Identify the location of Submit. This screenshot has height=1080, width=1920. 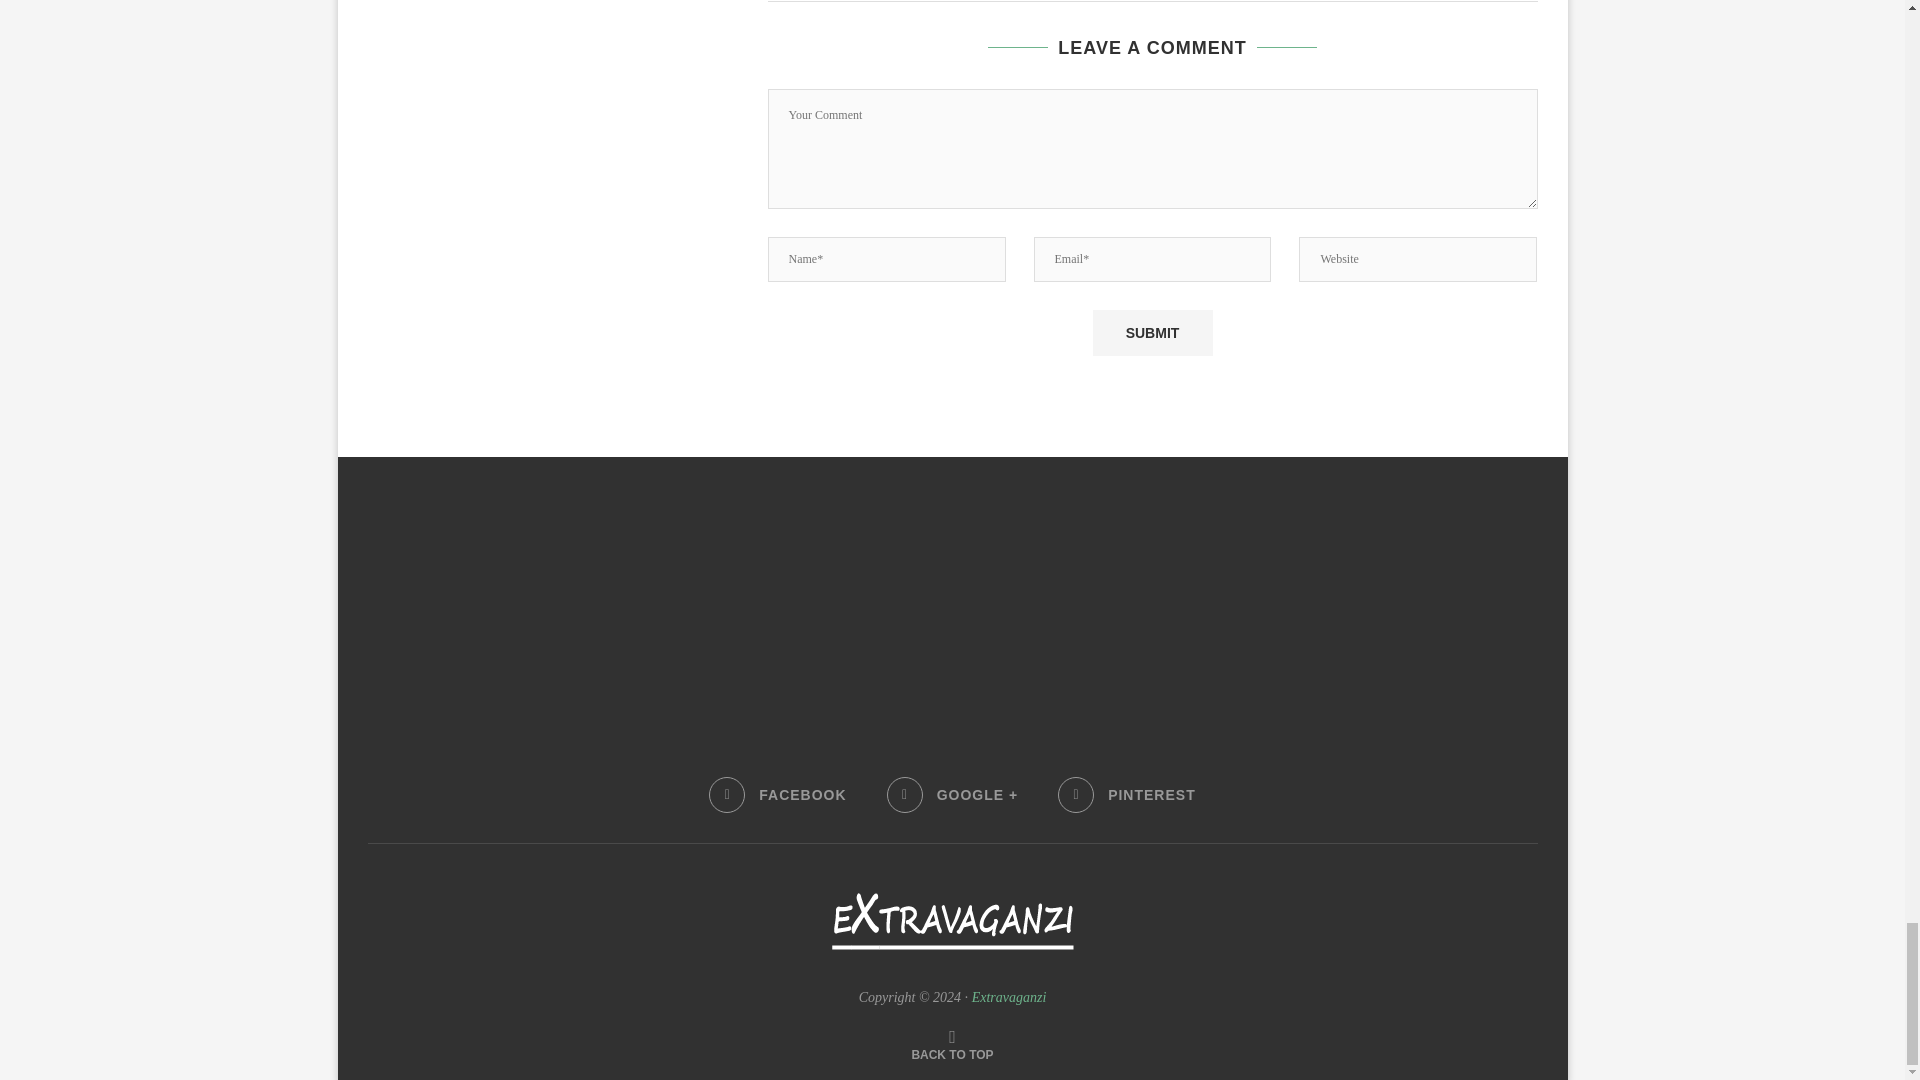
(1152, 332).